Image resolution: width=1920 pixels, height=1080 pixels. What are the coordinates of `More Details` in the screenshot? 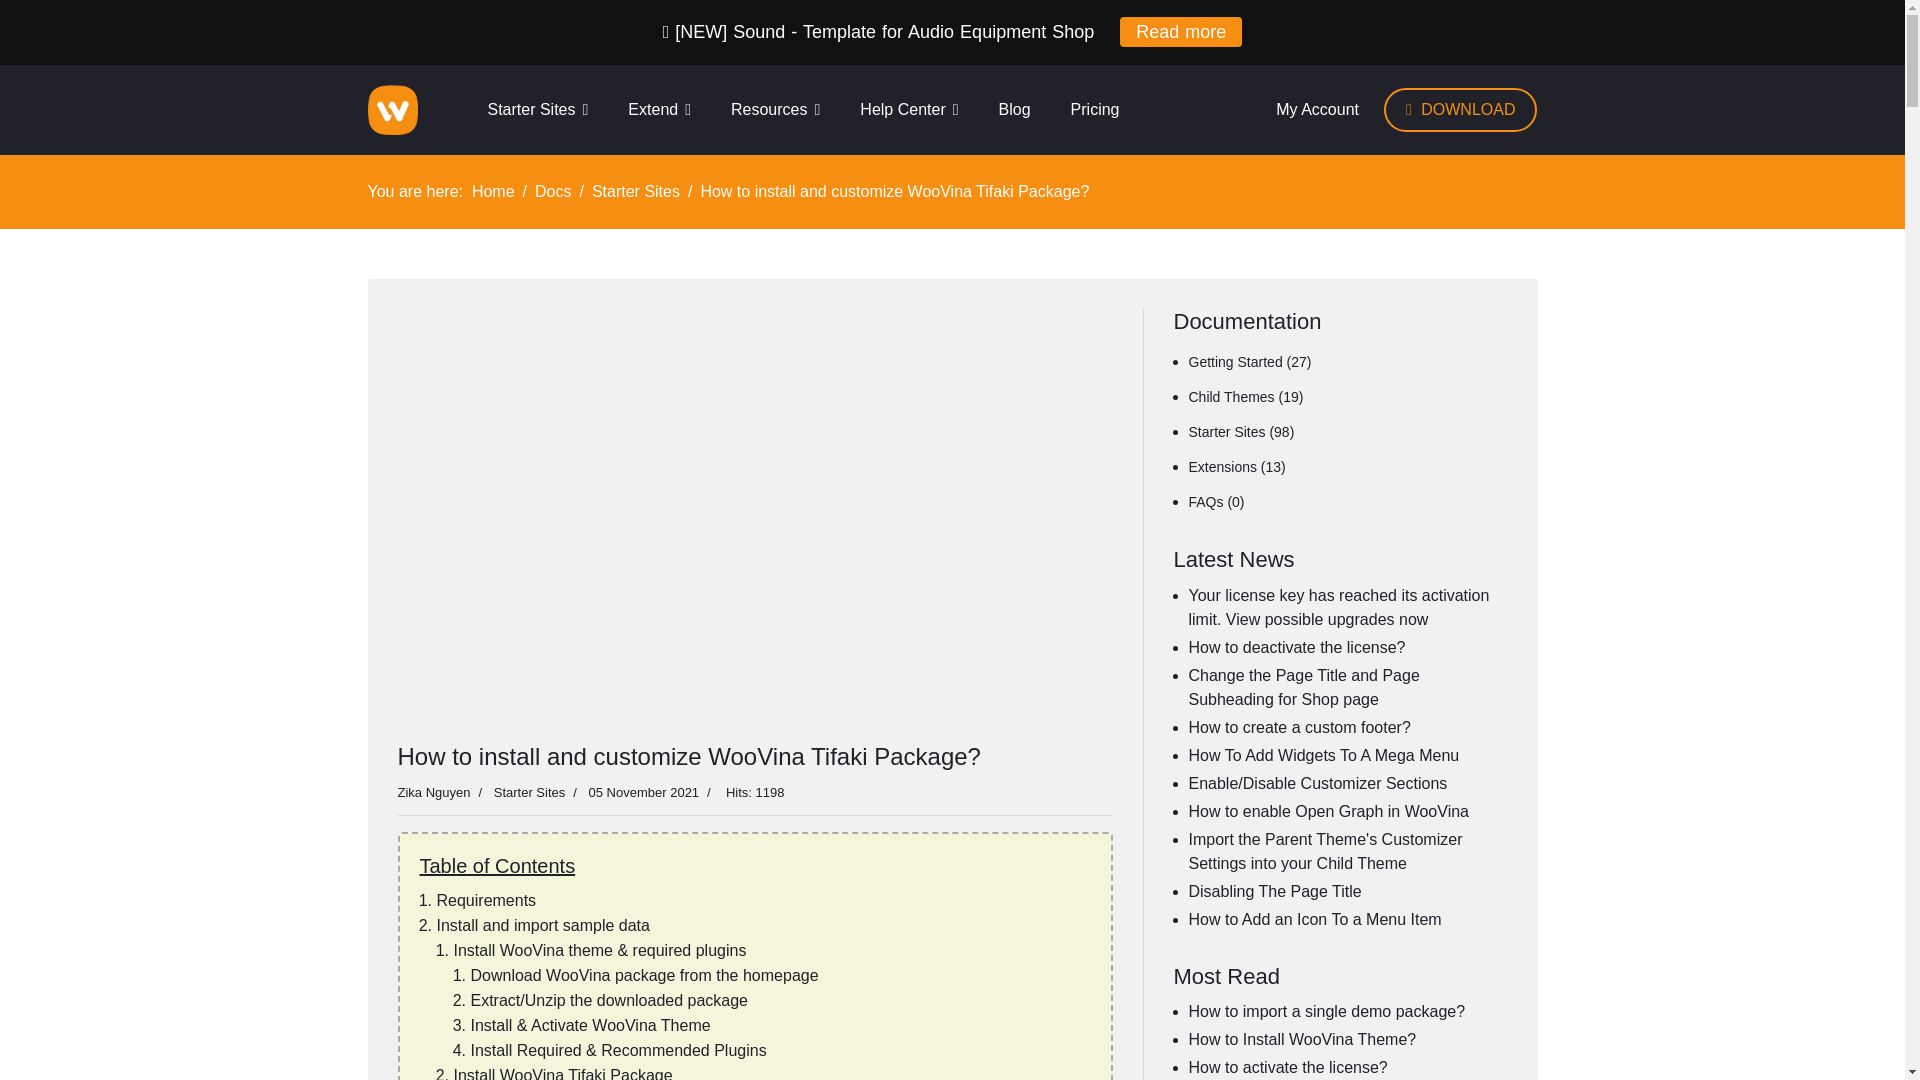 It's located at (1180, 32).